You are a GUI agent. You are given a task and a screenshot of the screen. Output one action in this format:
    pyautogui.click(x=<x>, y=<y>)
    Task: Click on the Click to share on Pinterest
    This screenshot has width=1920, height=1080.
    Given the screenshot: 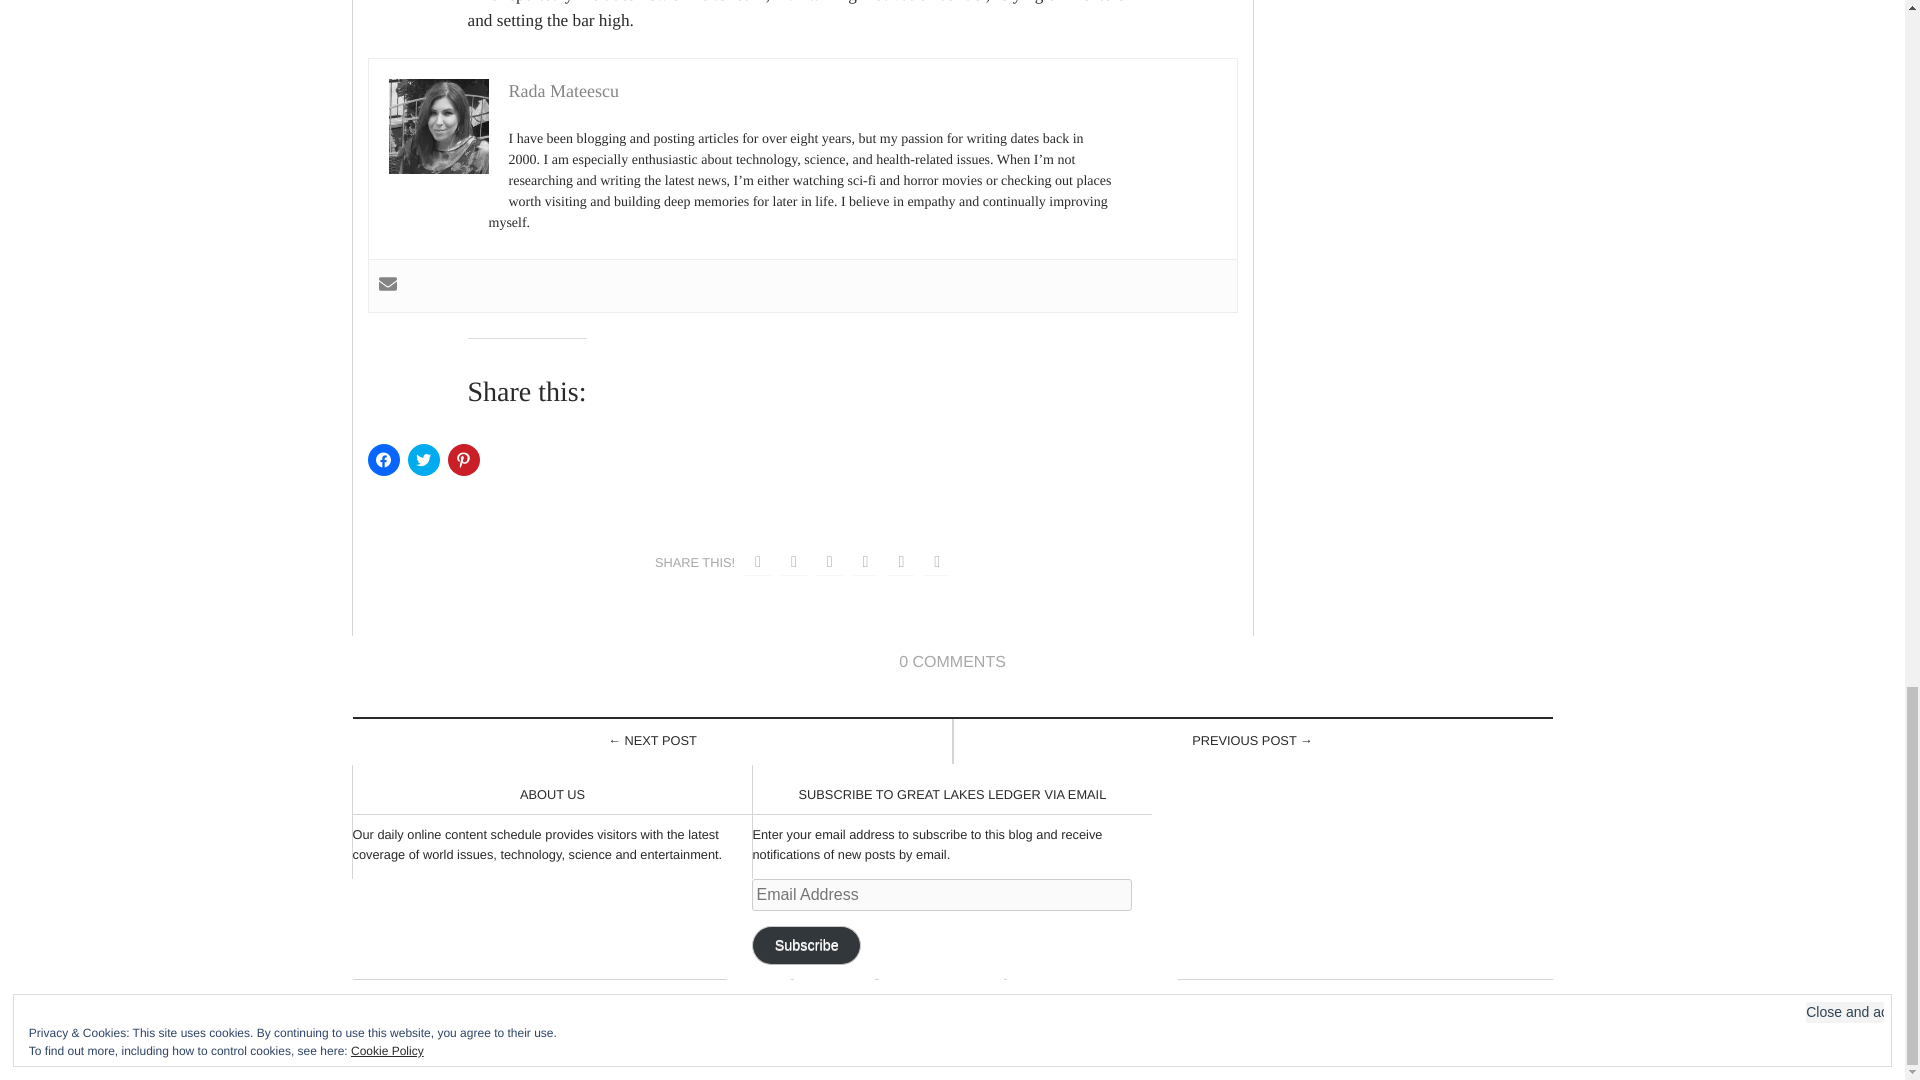 What is the action you would take?
    pyautogui.click(x=464, y=460)
    